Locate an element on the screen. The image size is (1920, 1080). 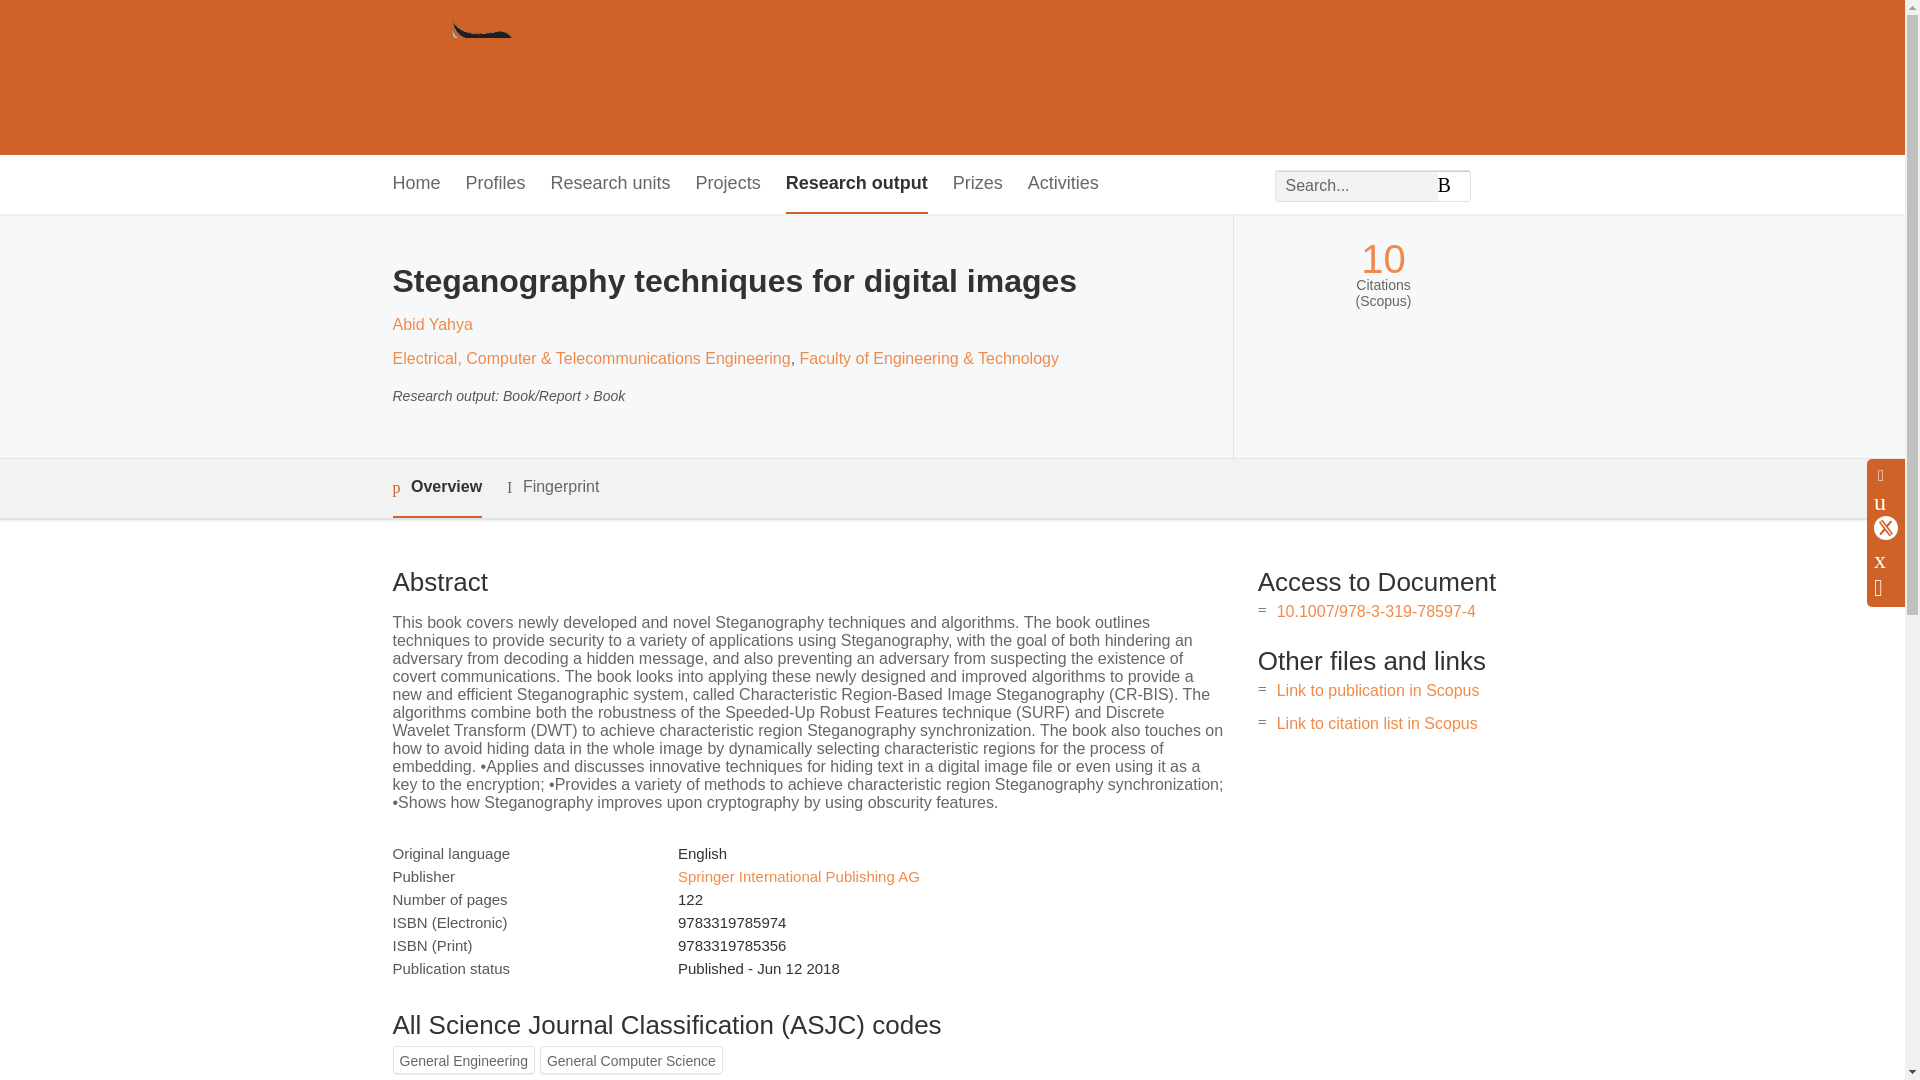
Overview is located at coordinates (436, 488).